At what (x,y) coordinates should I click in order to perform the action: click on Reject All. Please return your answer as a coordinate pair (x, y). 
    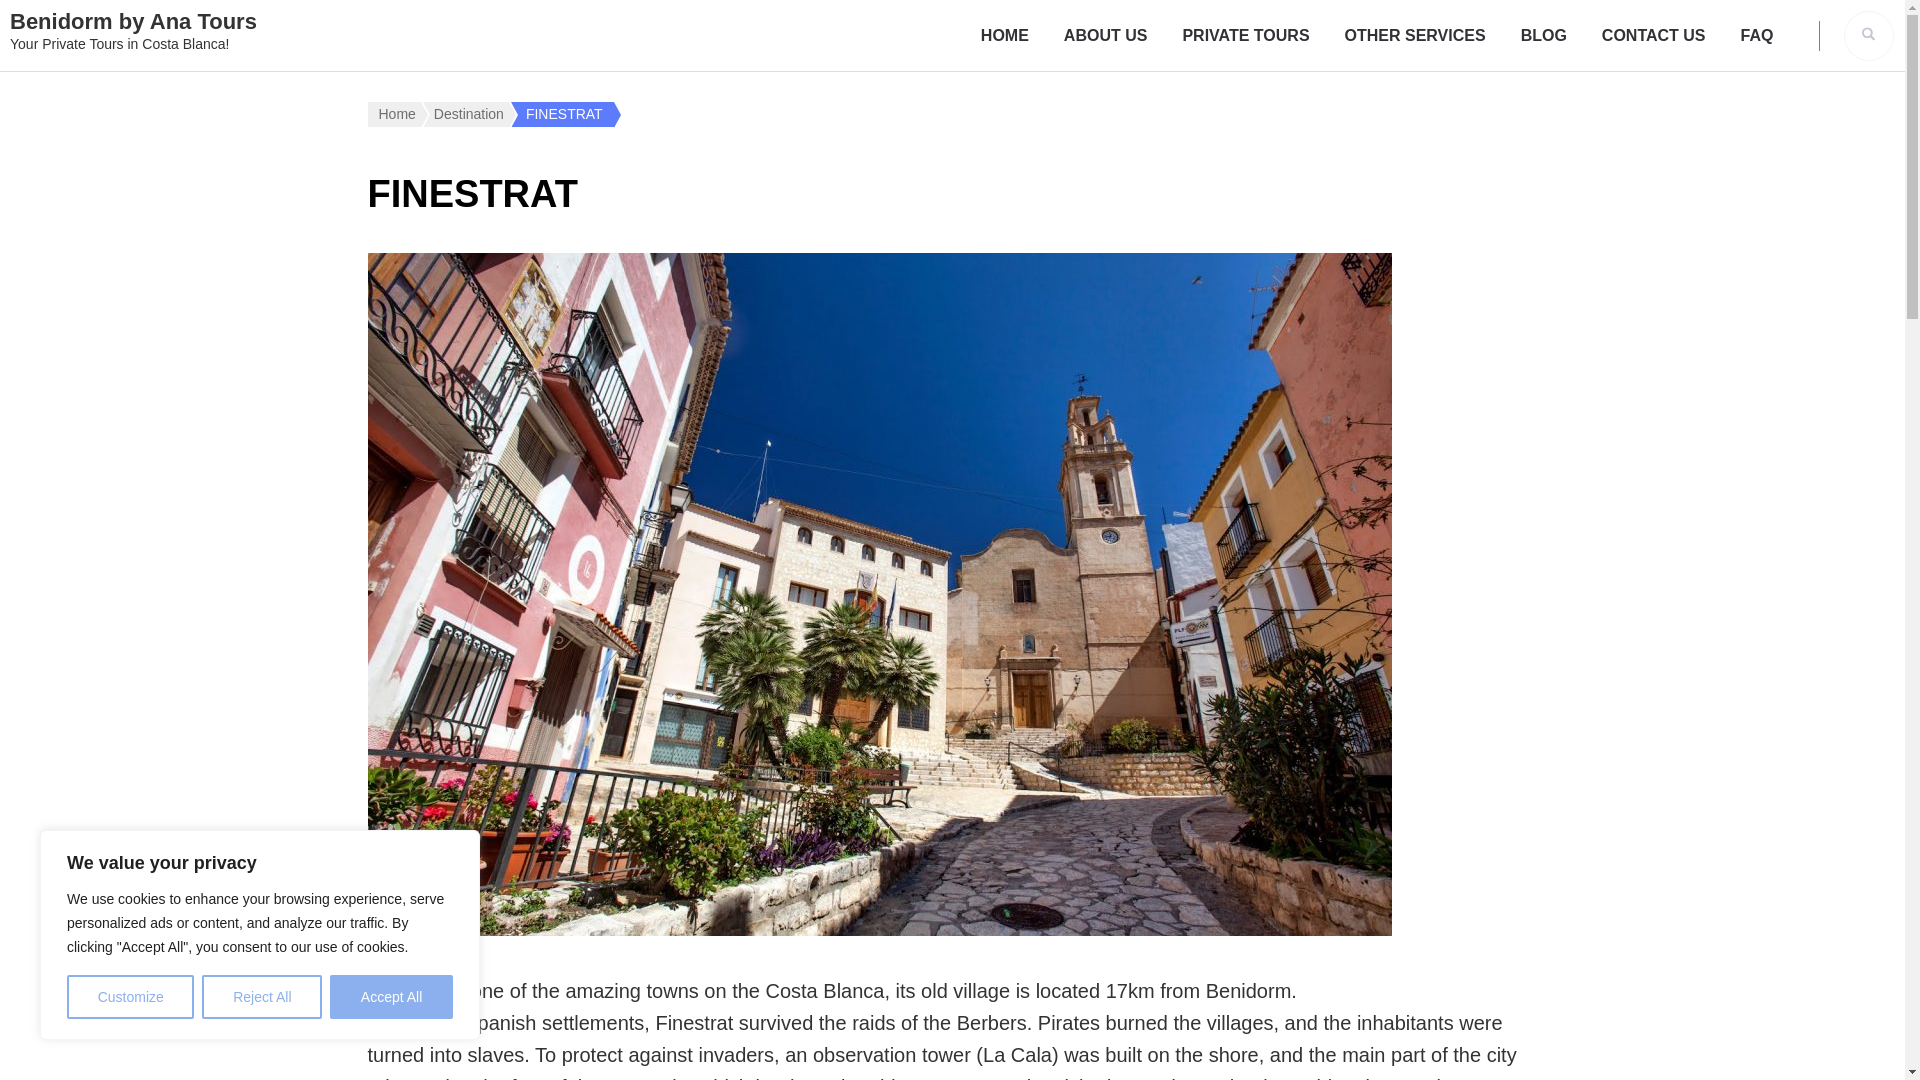
    Looking at the image, I should click on (262, 997).